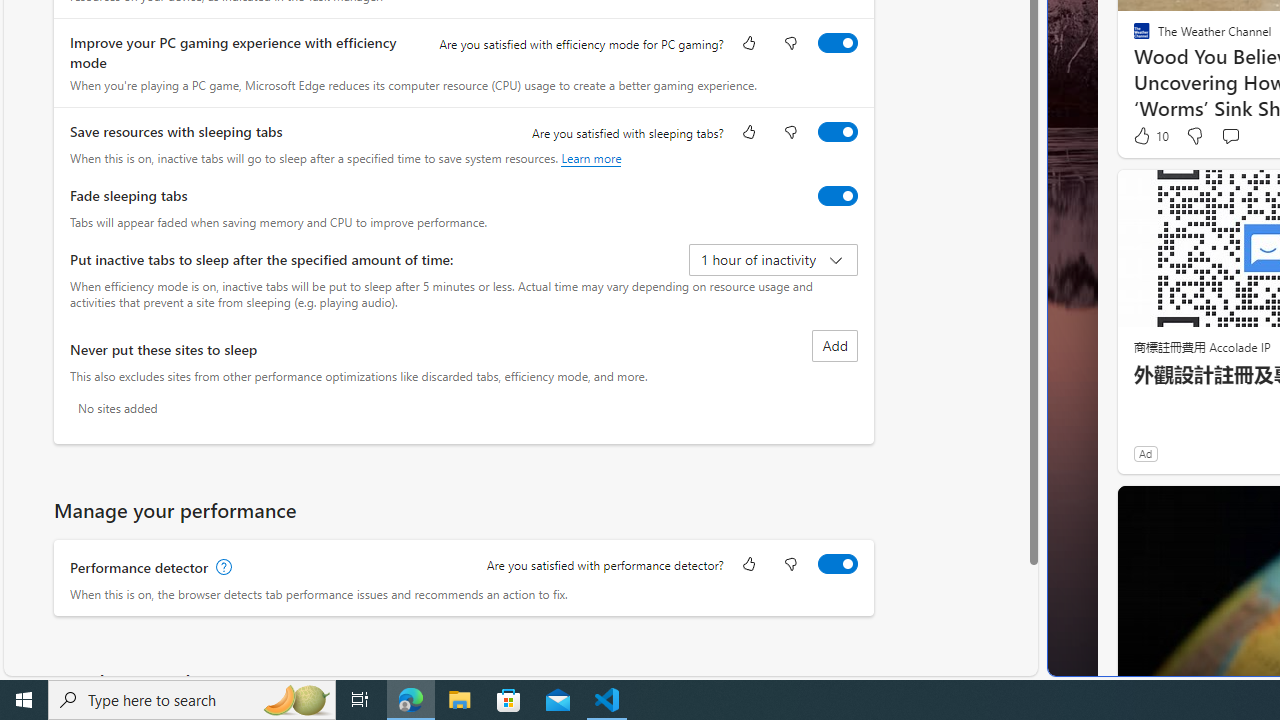 The image size is (1280, 720). I want to click on Save resources with sleeping tabs, so click(837, 131).